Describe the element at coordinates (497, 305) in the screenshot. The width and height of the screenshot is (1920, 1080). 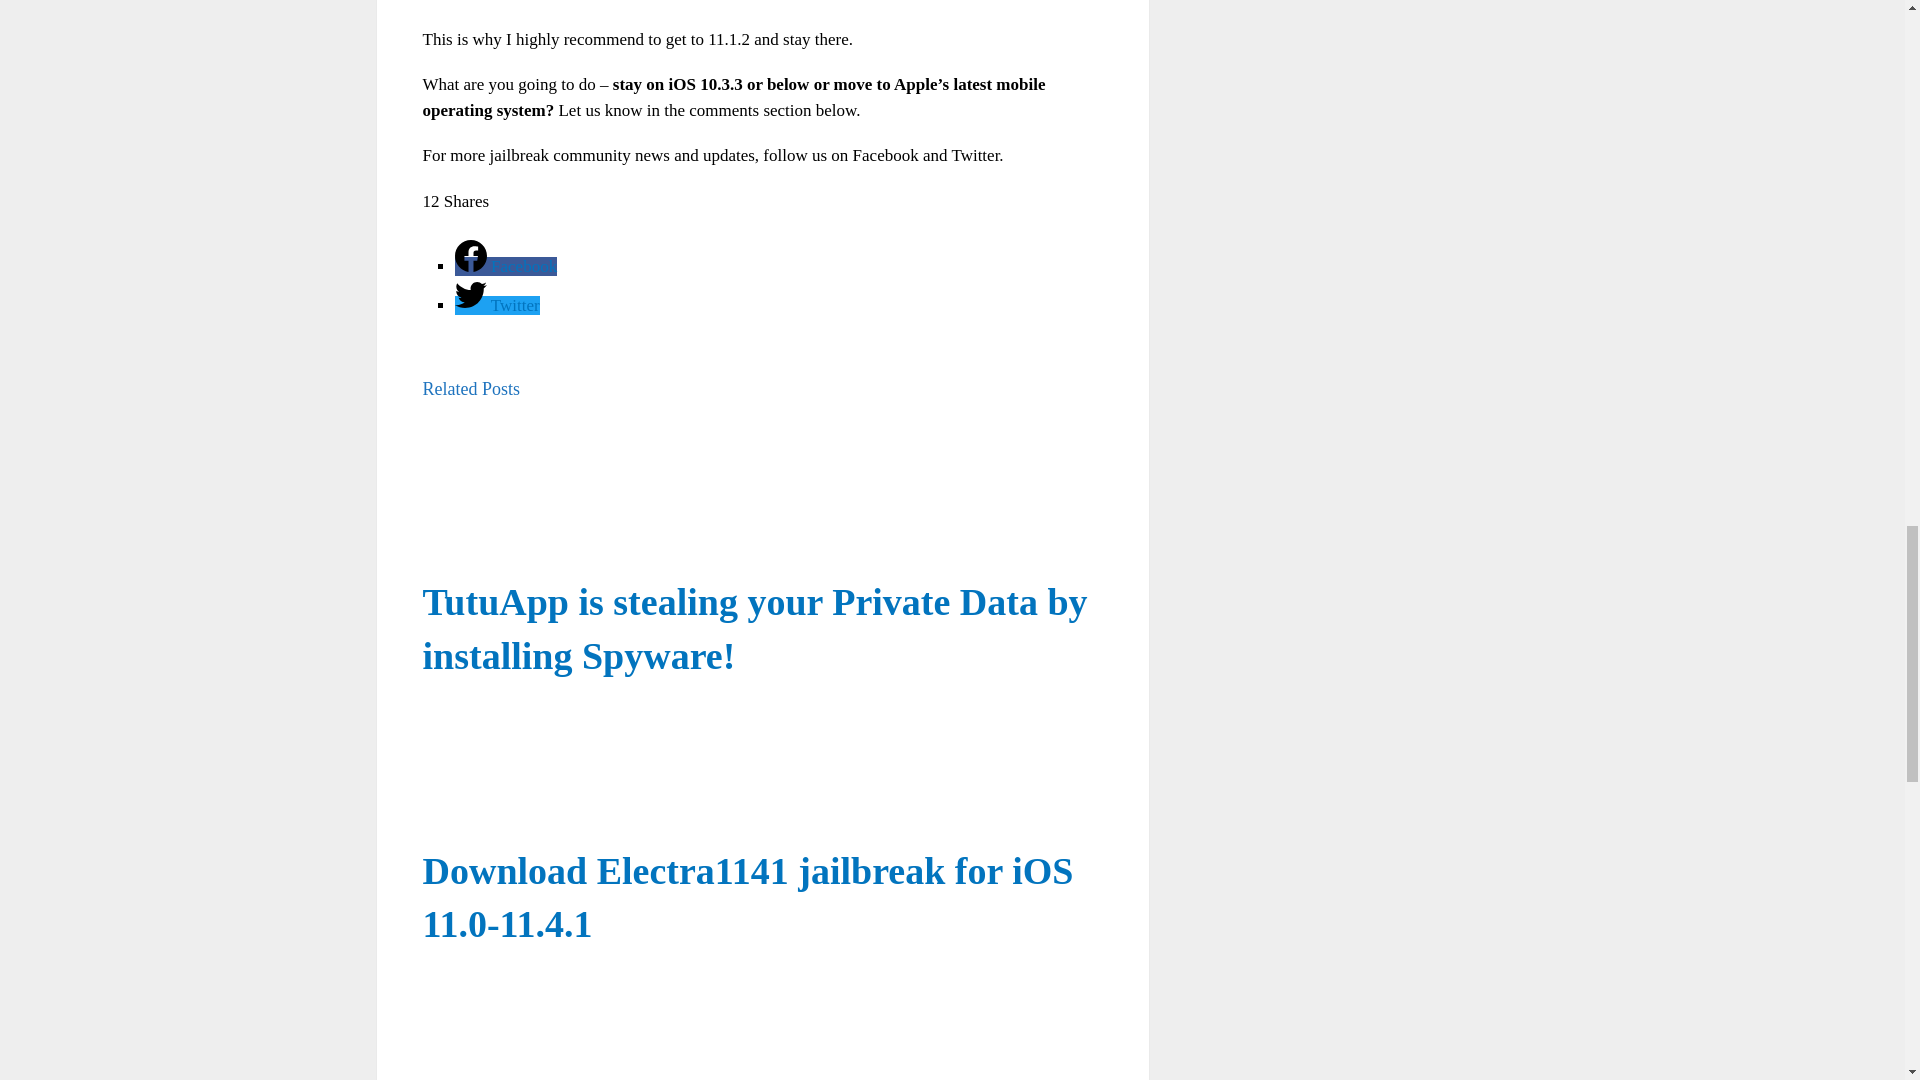
I see `Twitter` at that location.